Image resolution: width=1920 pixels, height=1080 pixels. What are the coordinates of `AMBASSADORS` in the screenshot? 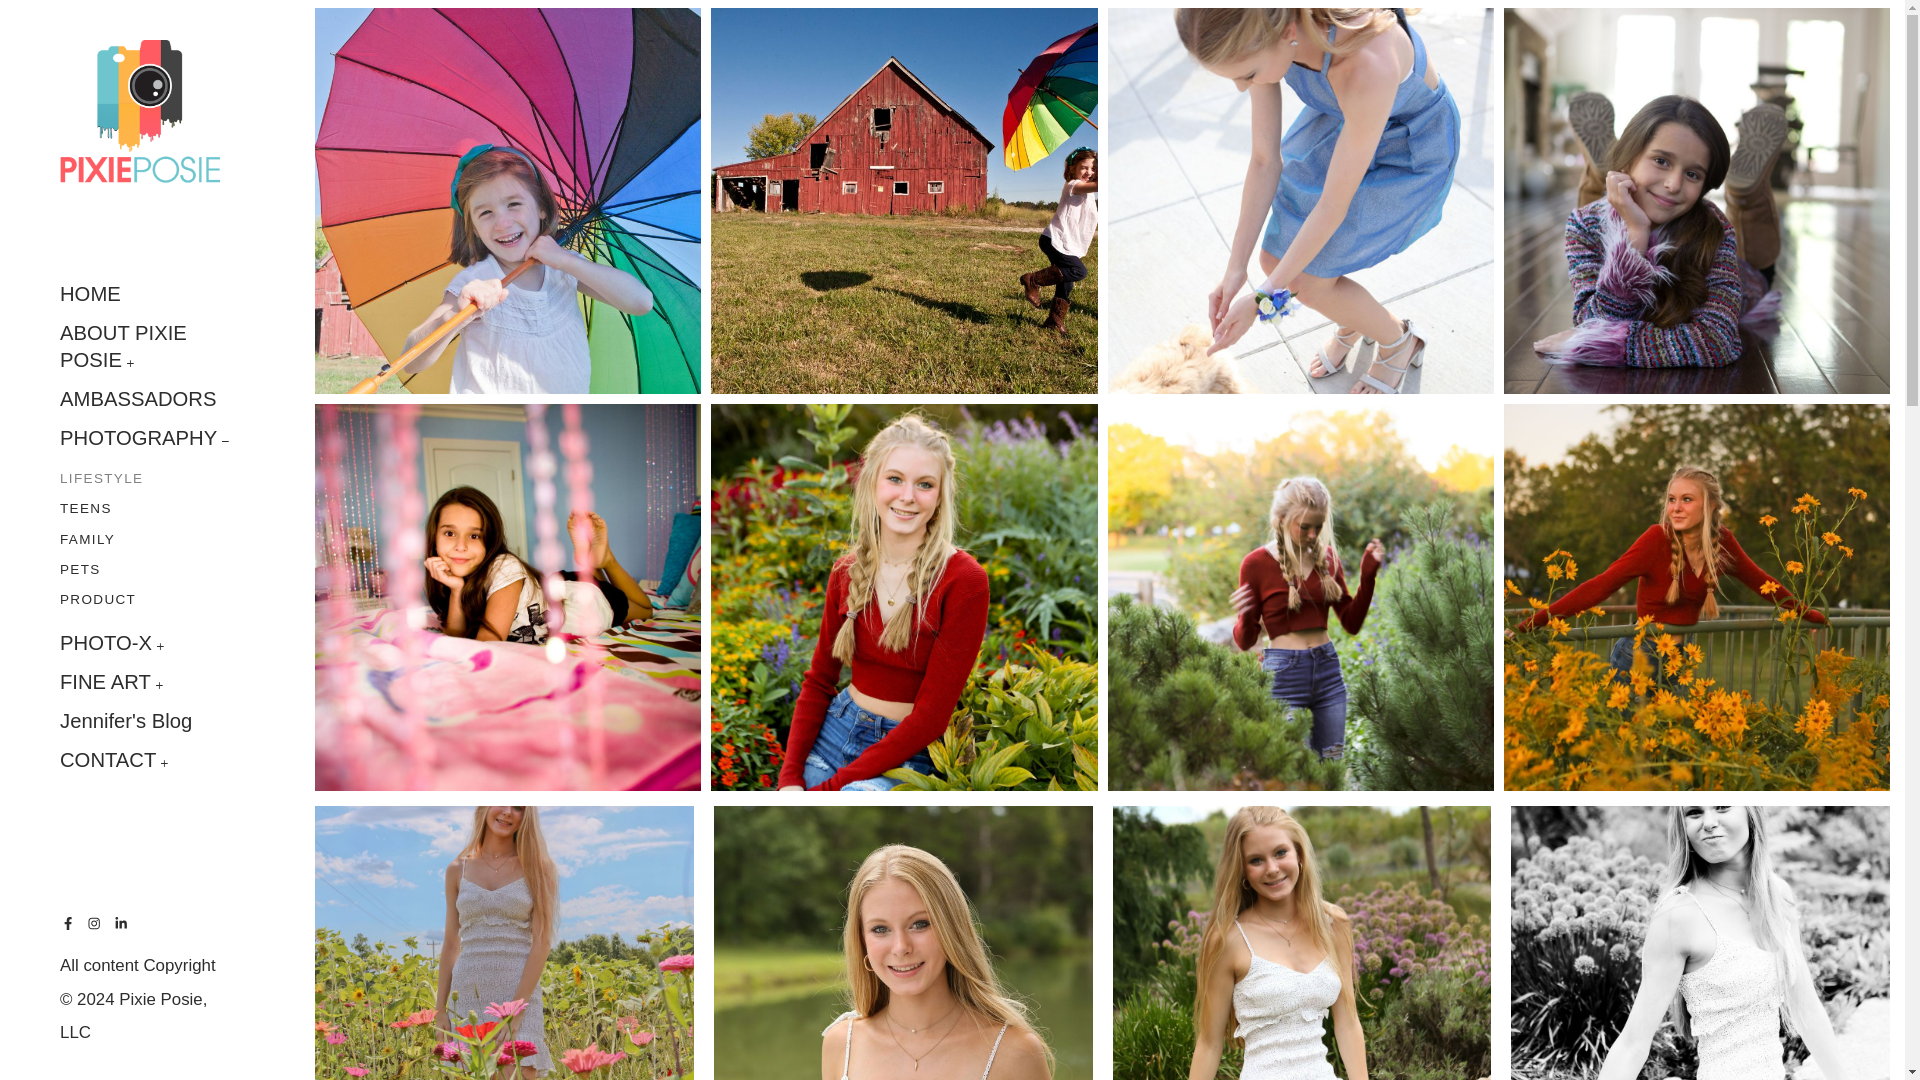 It's located at (137, 399).